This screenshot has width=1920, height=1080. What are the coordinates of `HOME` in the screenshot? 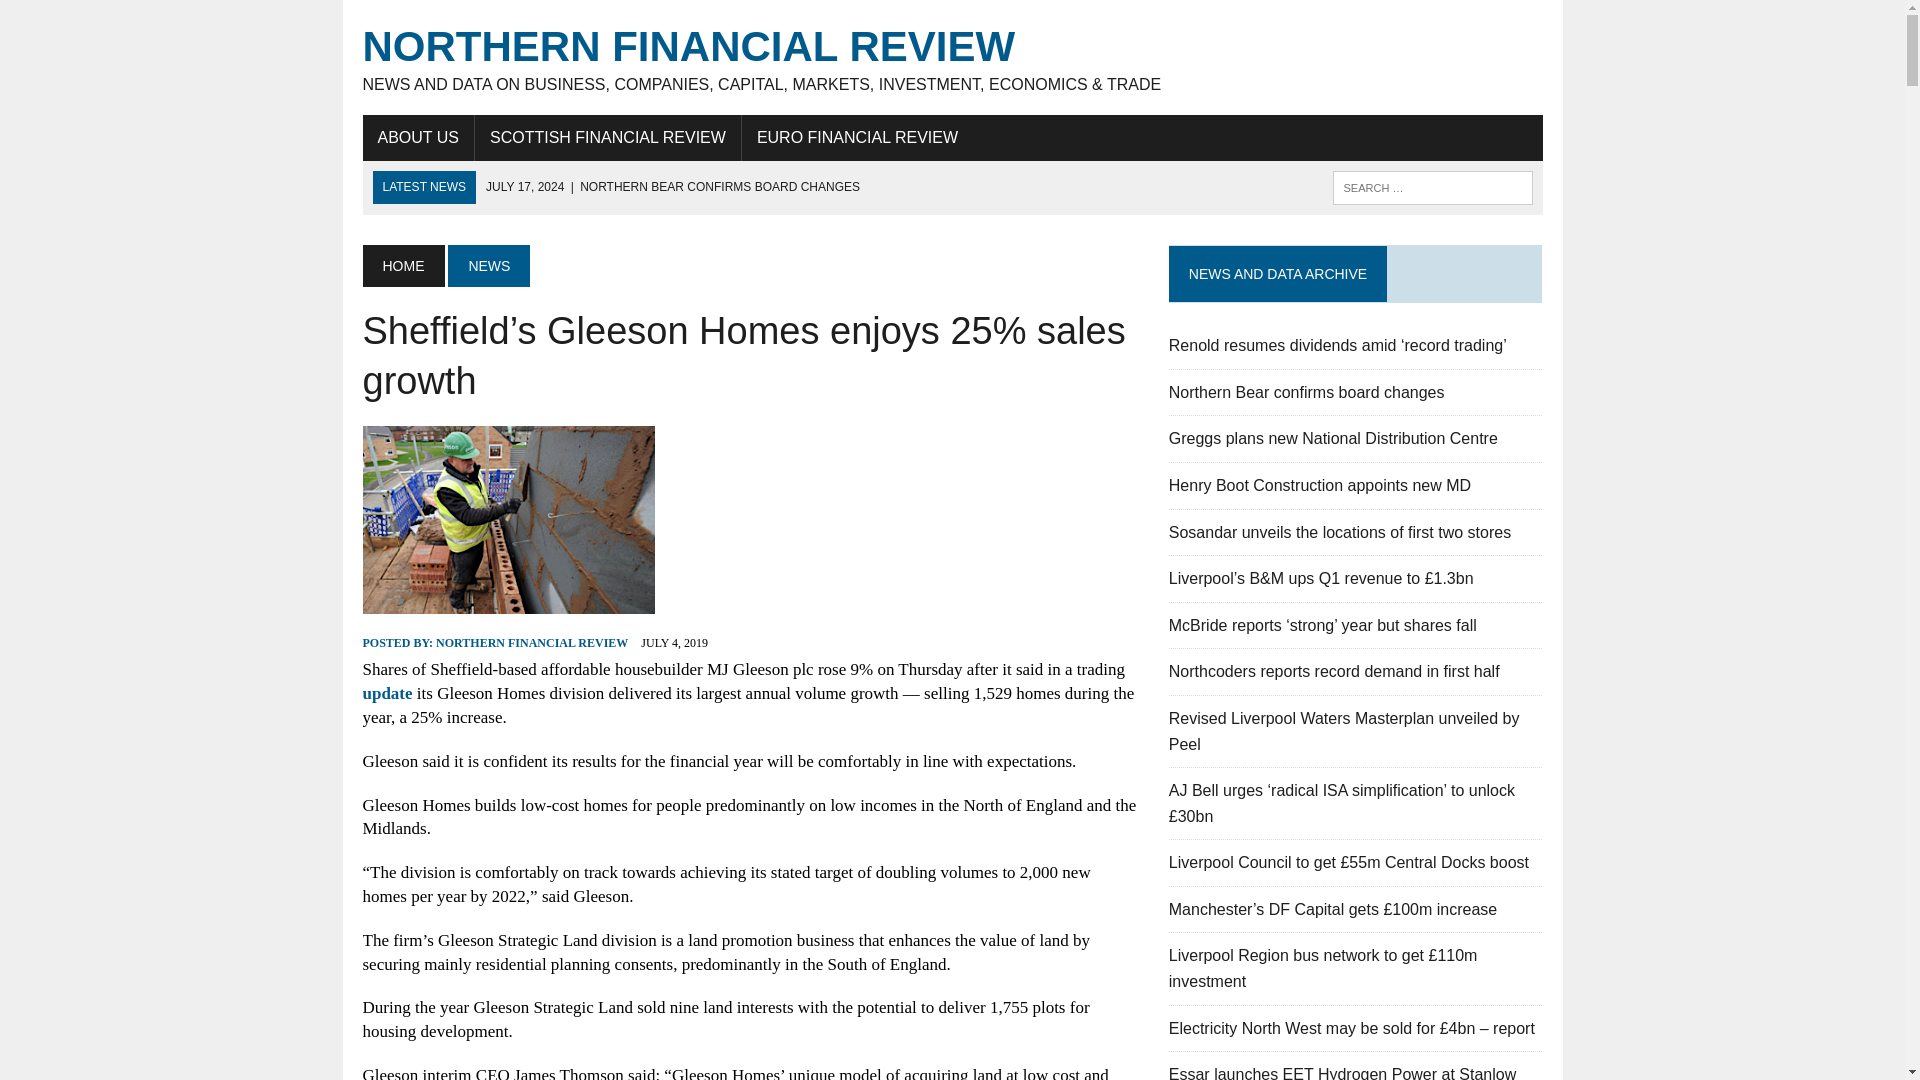 It's located at (402, 266).